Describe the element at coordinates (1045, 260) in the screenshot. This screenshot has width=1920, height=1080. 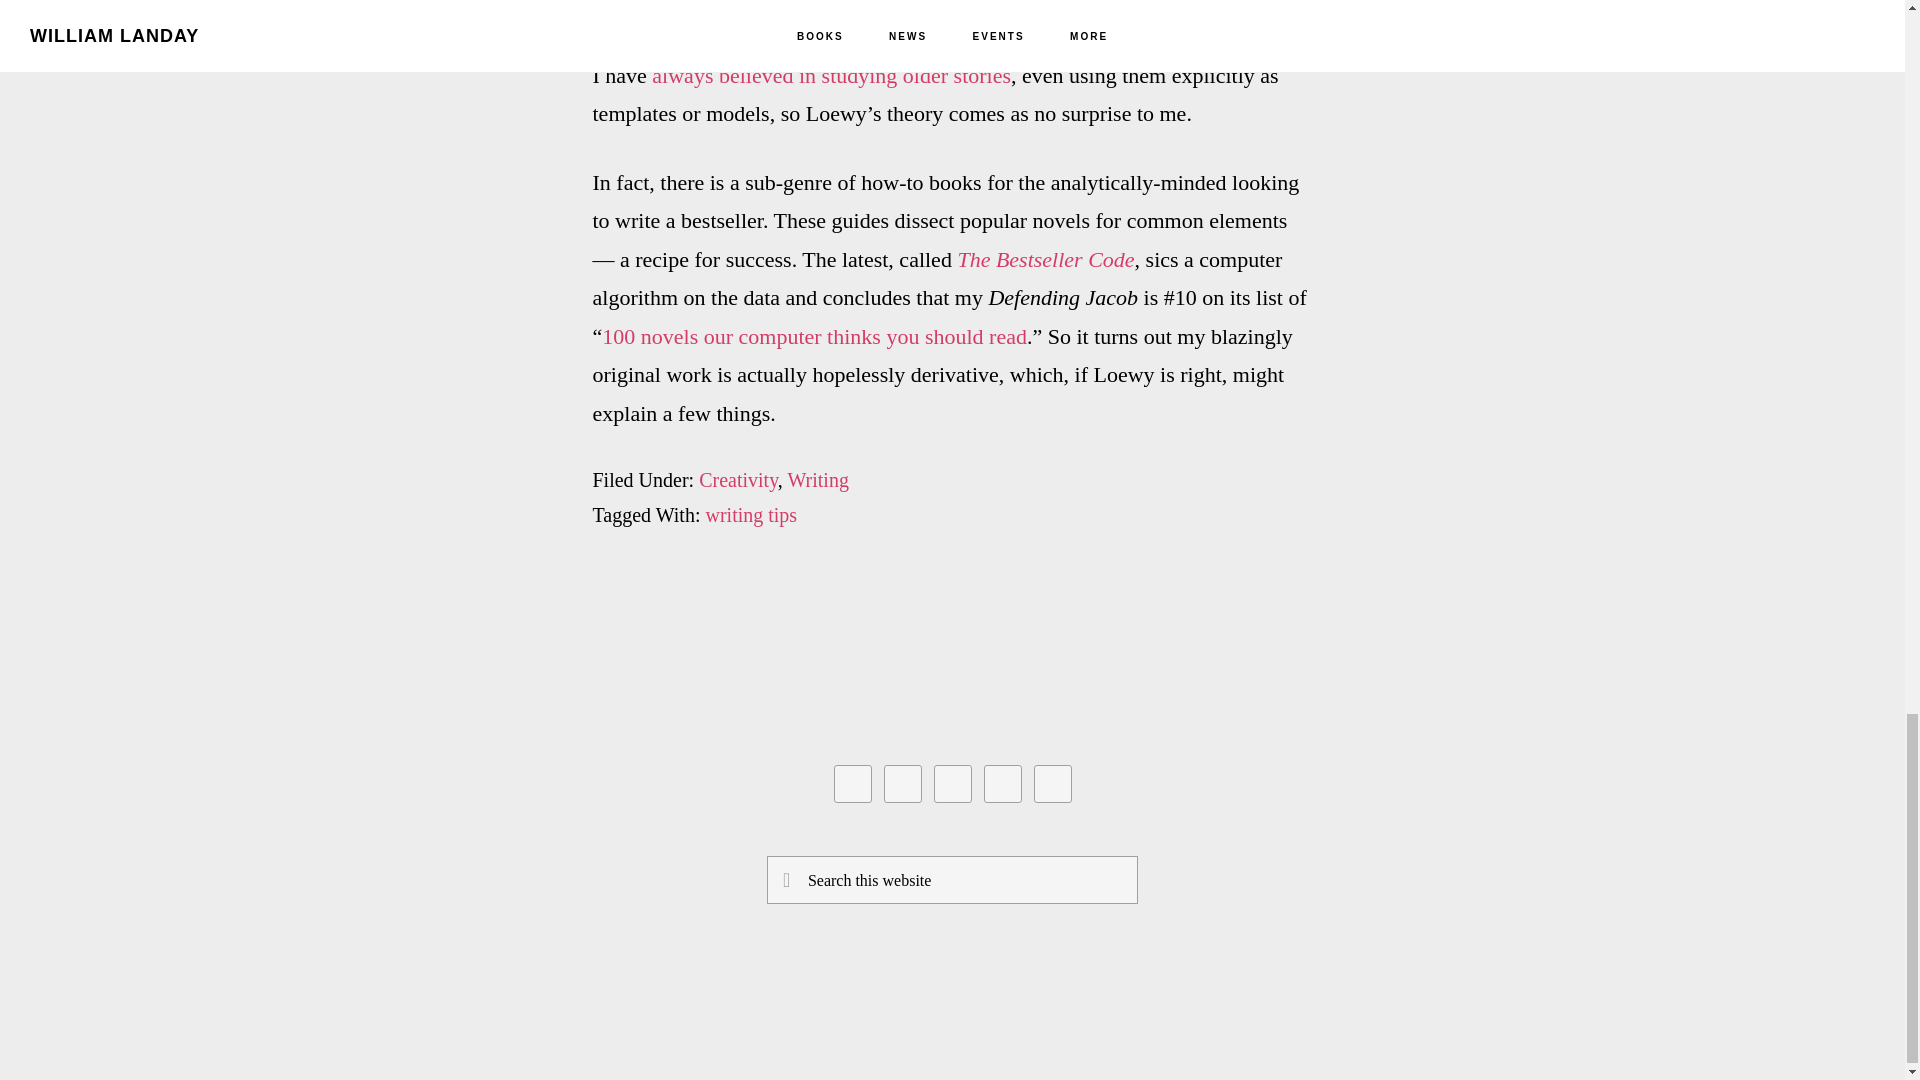
I see `The Bestseller Code` at that location.